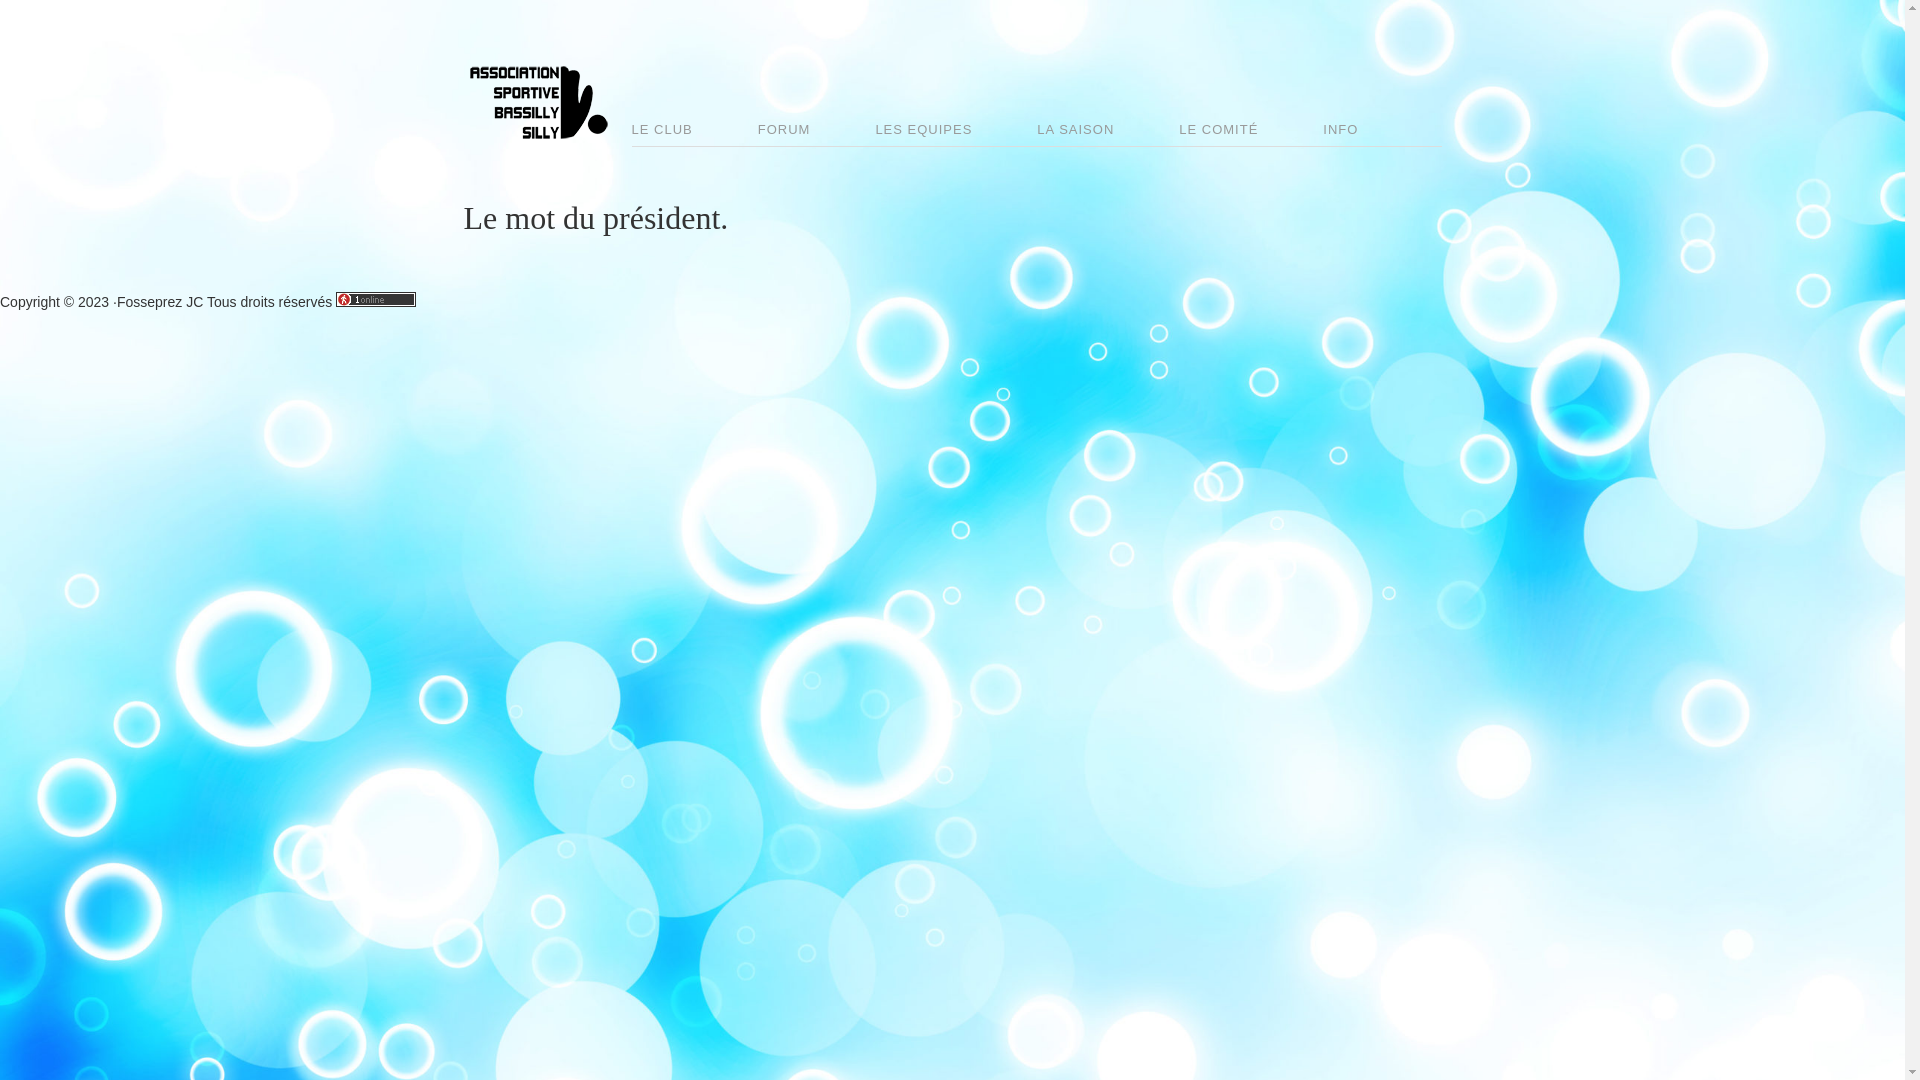 This screenshot has width=1920, height=1080. What do you see at coordinates (1370, 132) in the screenshot?
I see `INFO` at bounding box center [1370, 132].